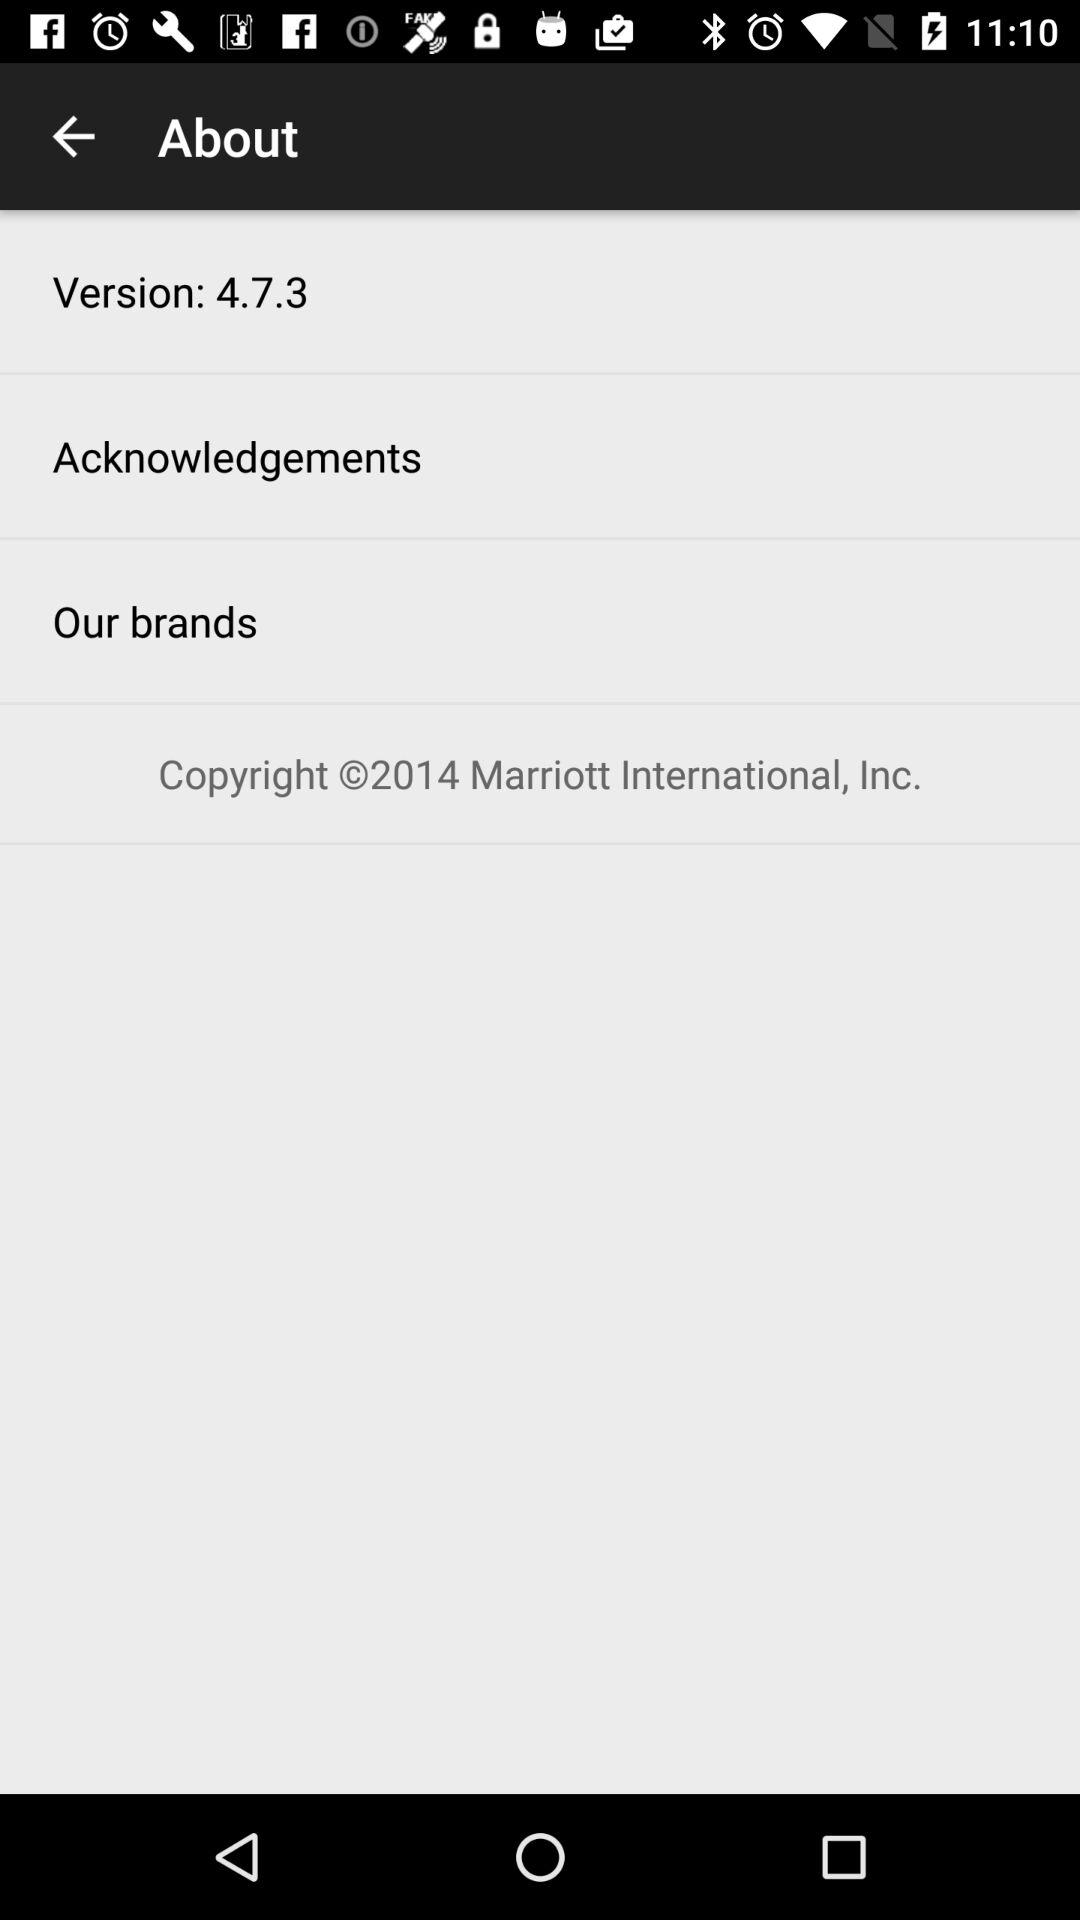  What do you see at coordinates (237, 456) in the screenshot?
I see `turn on acknowledgements` at bounding box center [237, 456].